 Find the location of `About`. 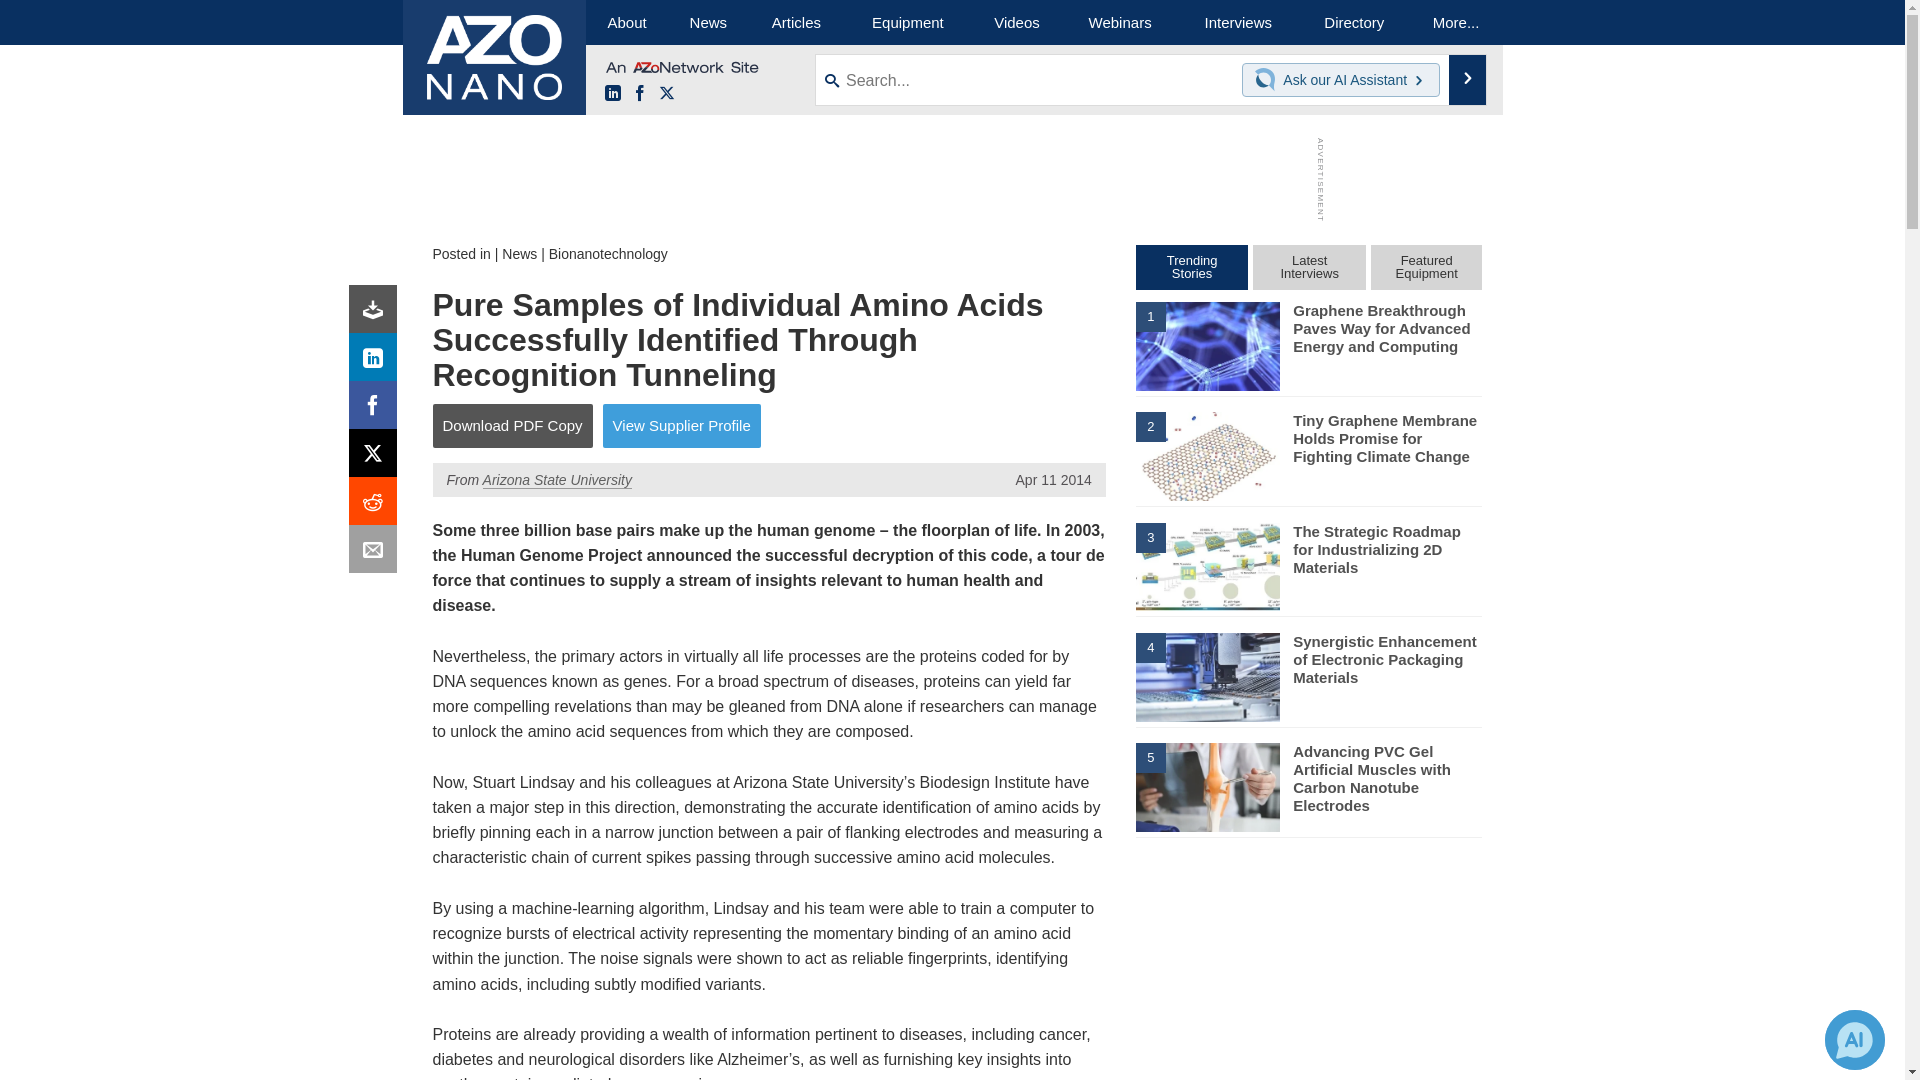

About is located at coordinates (626, 22).